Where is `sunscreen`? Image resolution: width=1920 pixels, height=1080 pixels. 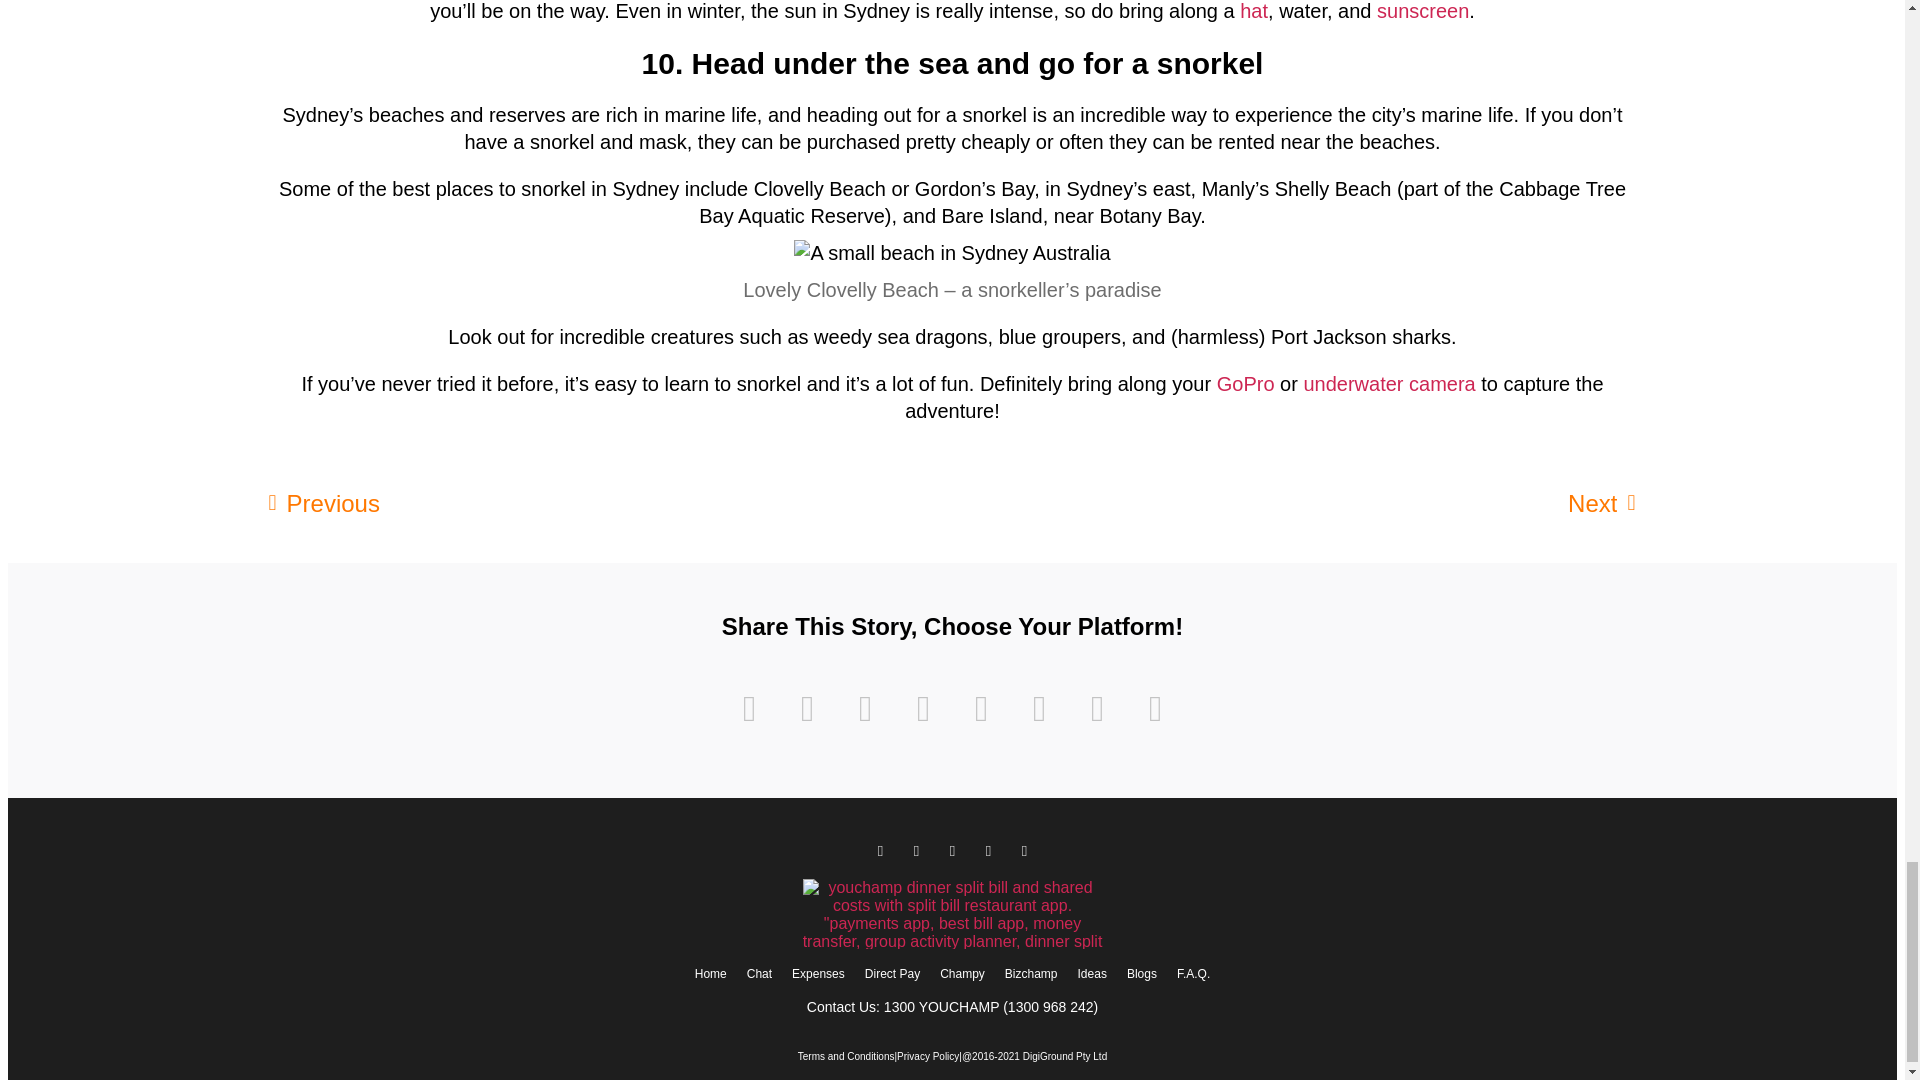
sunscreen is located at coordinates (1422, 10).